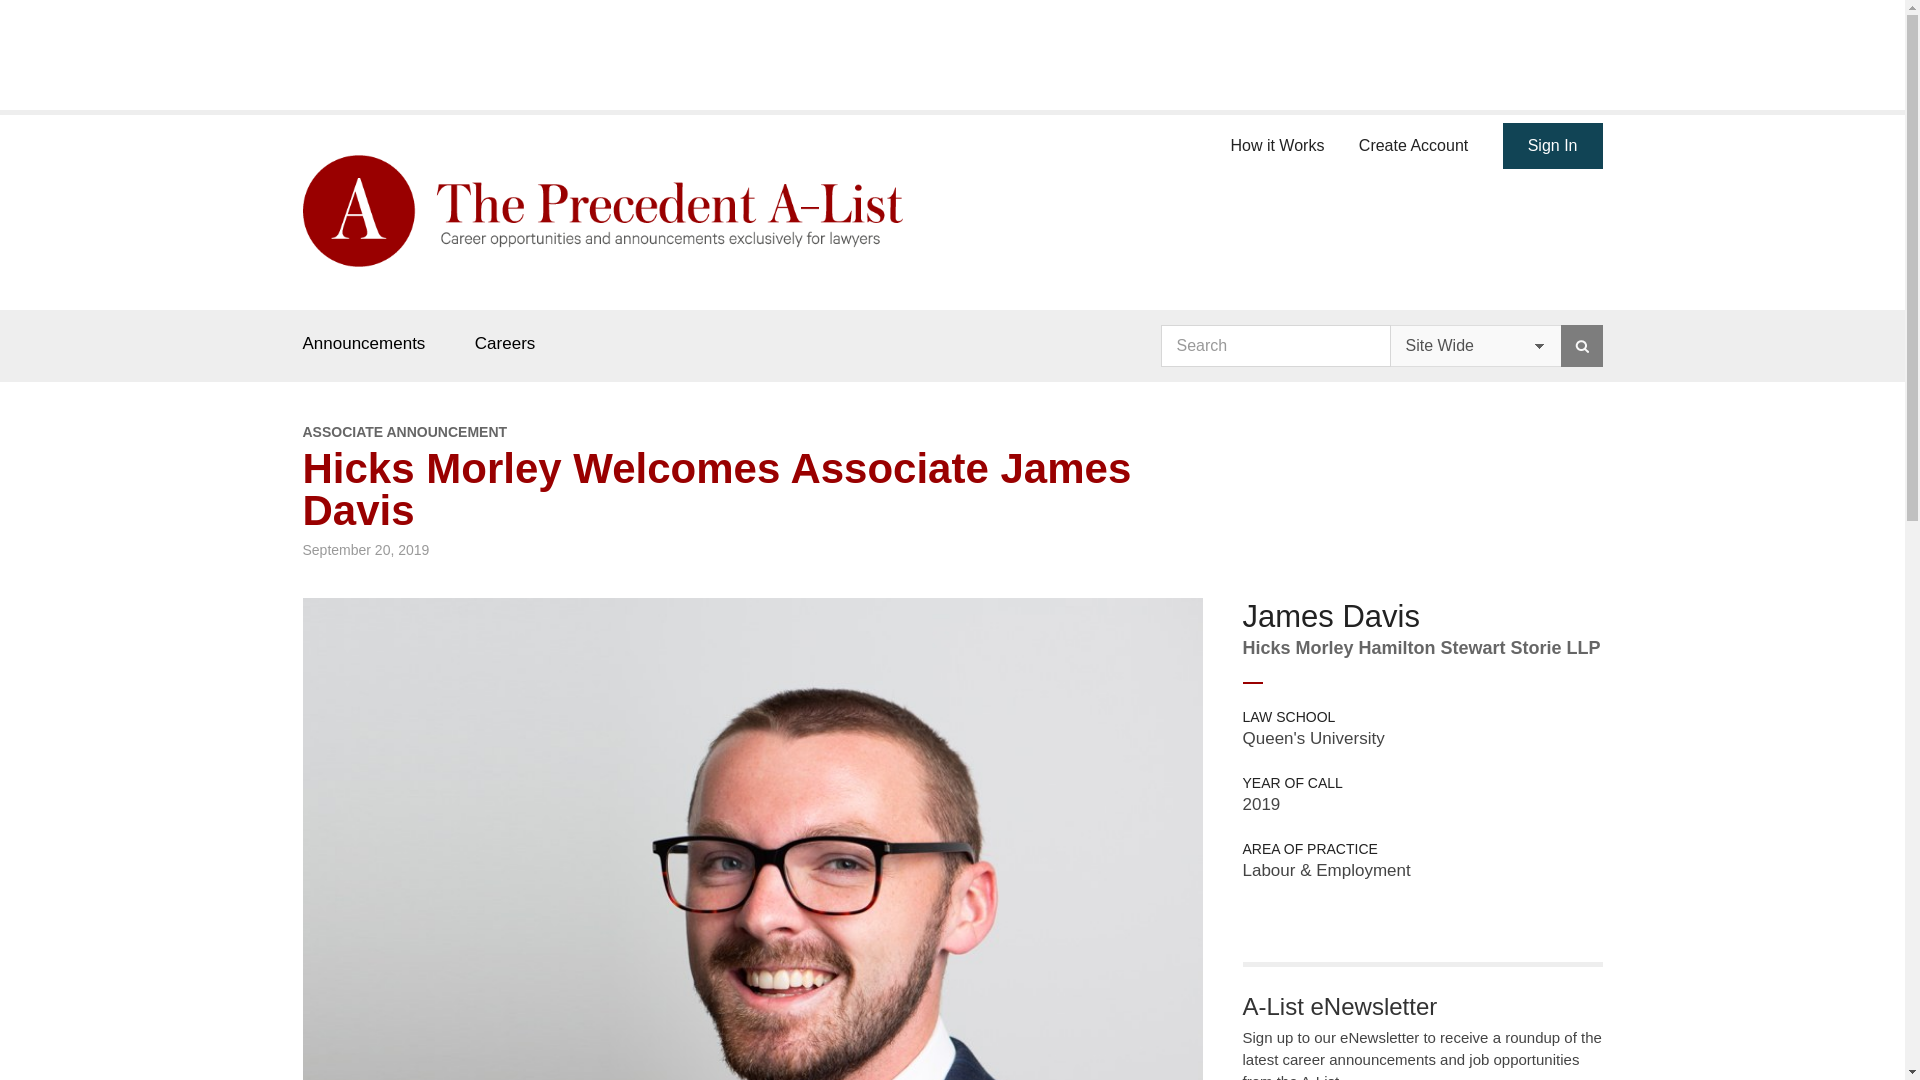 This screenshot has height=1080, width=1920. Describe the element at coordinates (1277, 142) in the screenshot. I see `How it Works` at that location.